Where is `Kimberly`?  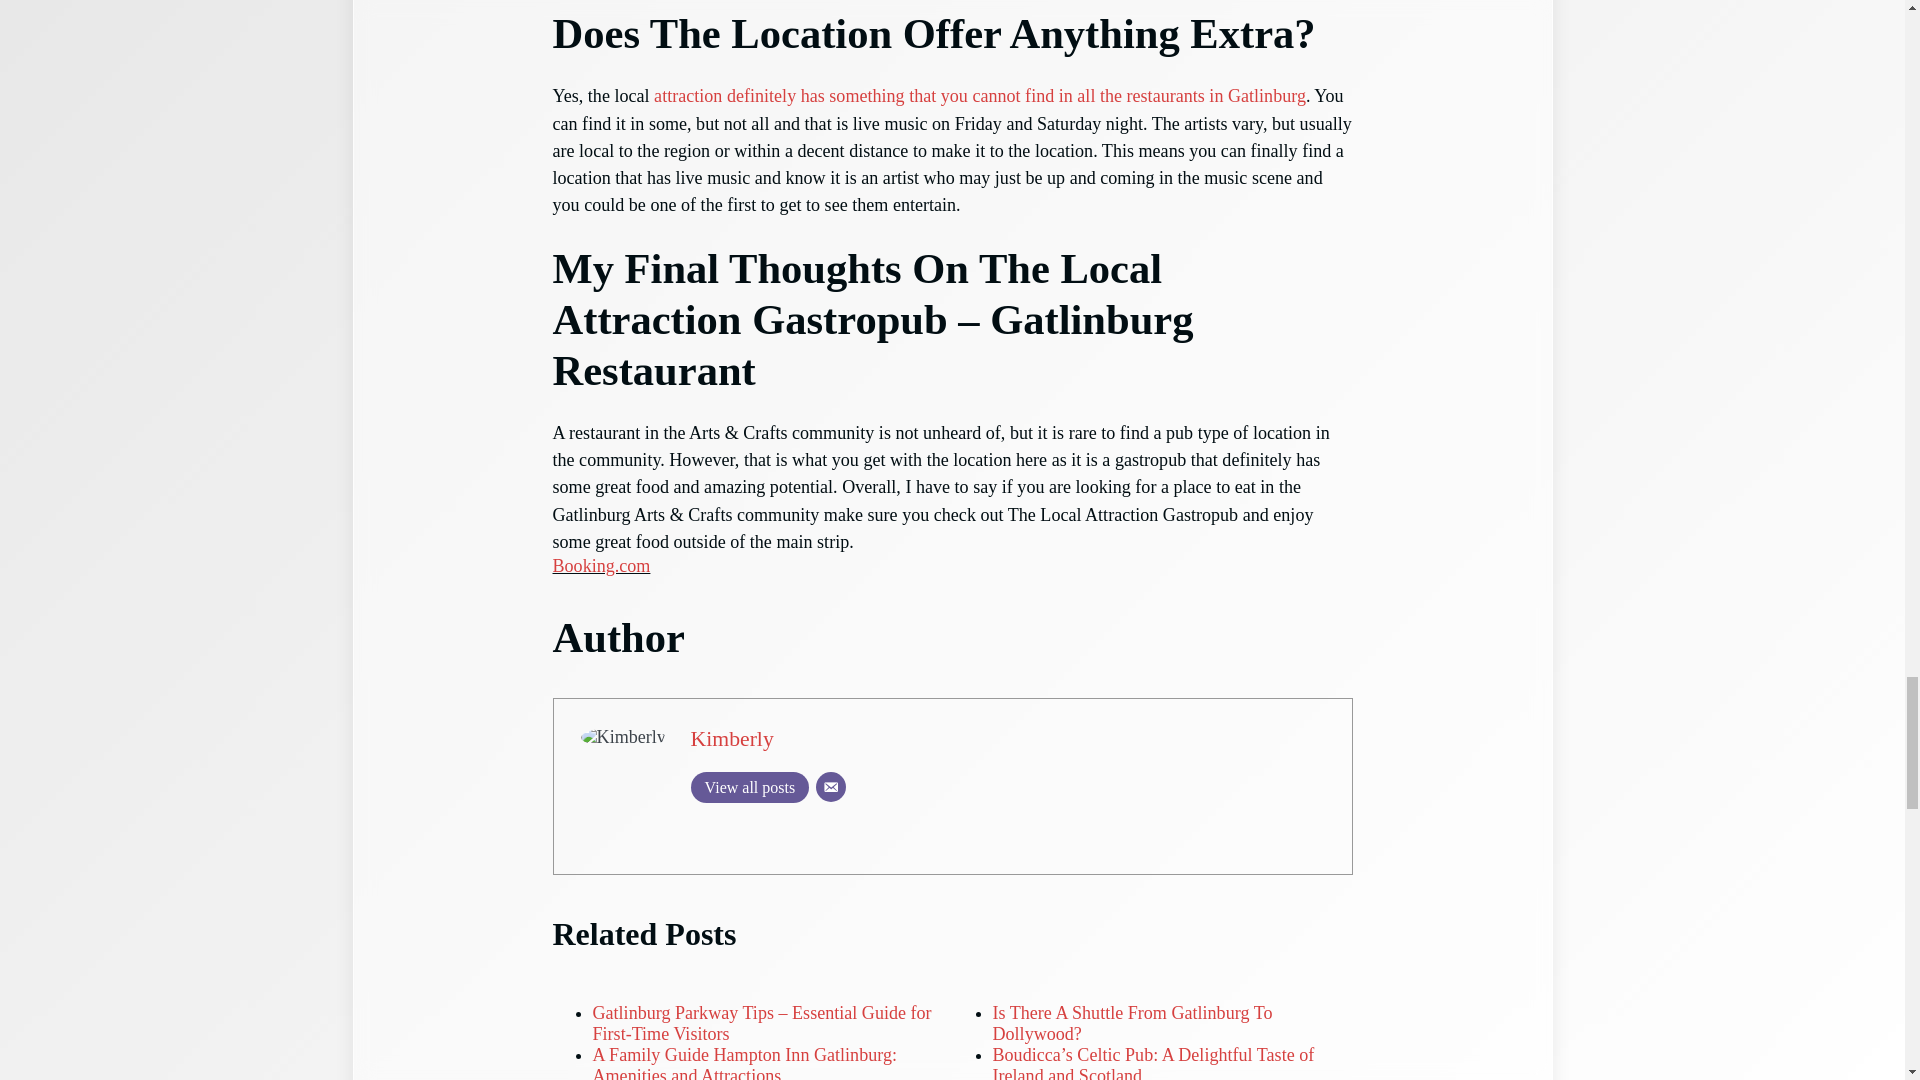 Kimberly is located at coordinates (732, 738).